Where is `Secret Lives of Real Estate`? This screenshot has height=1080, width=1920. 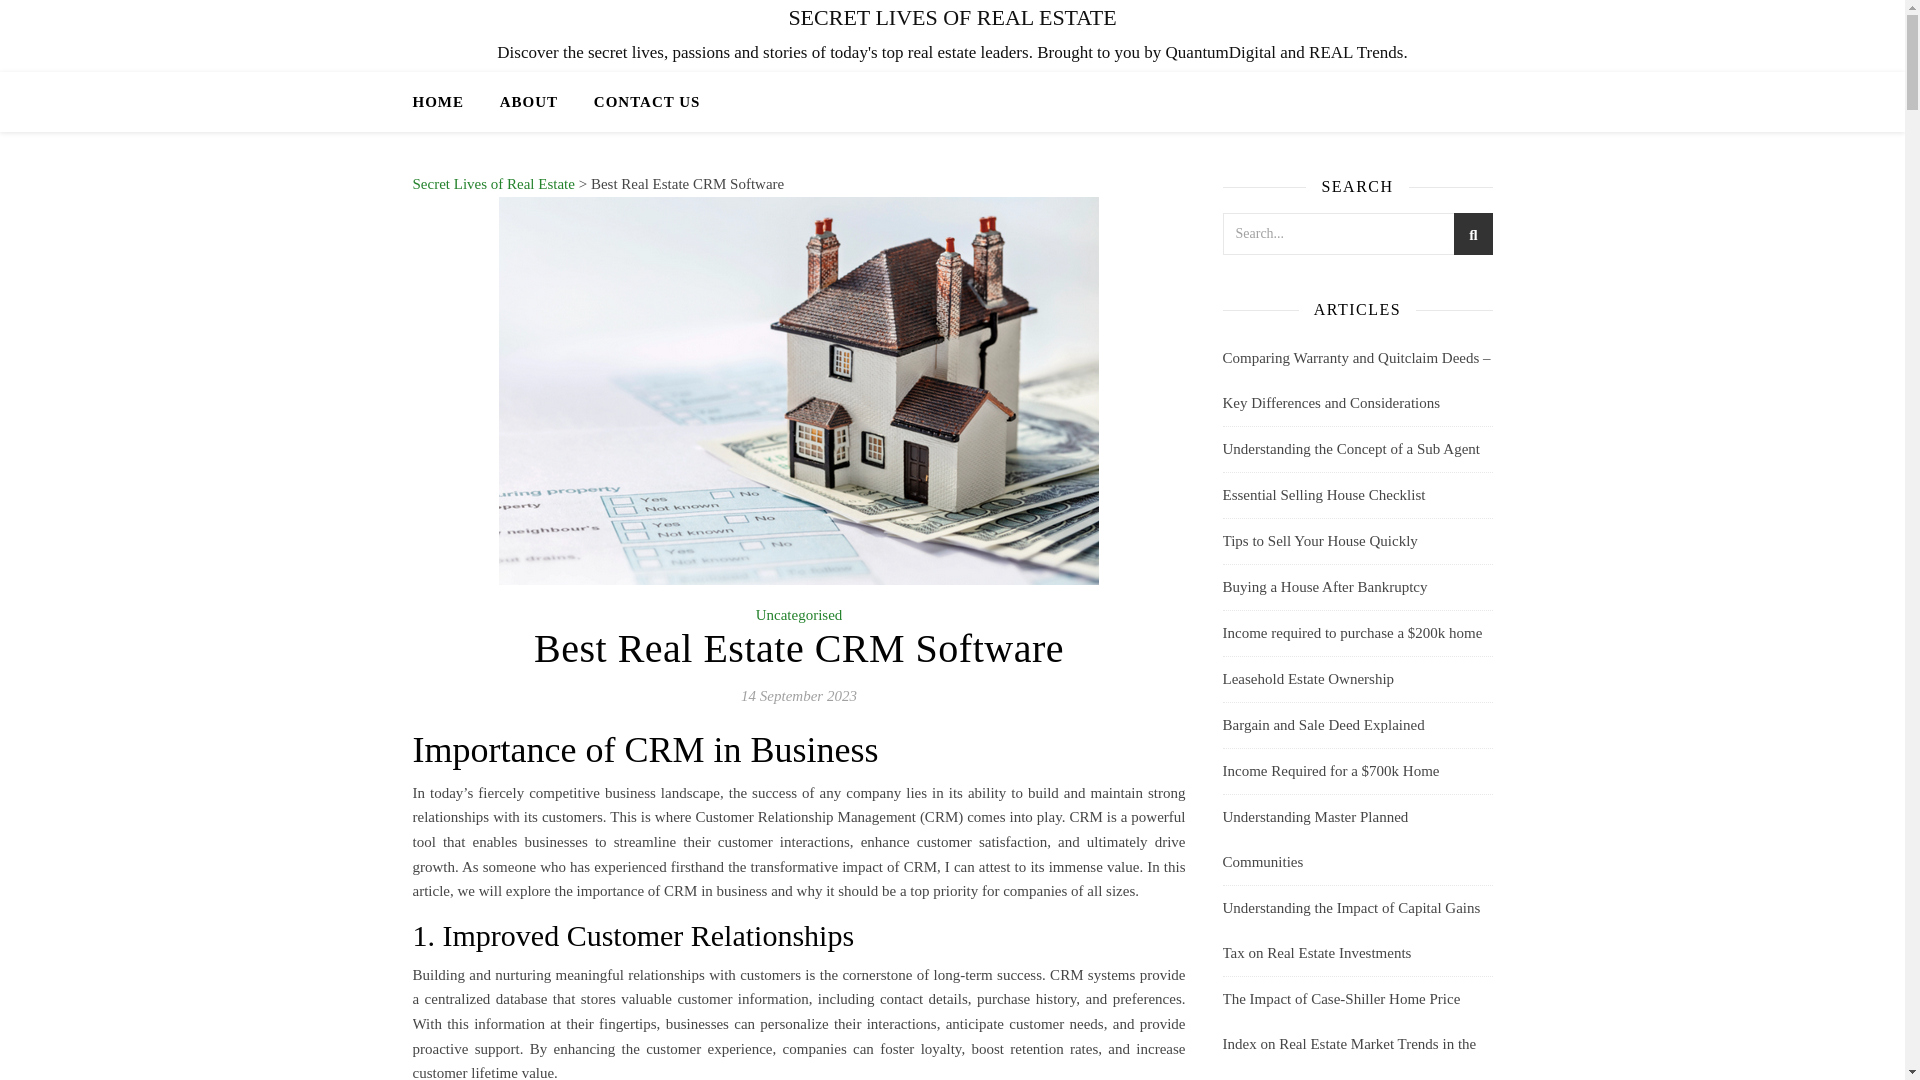 Secret Lives of Real Estate is located at coordinates (493, 184).